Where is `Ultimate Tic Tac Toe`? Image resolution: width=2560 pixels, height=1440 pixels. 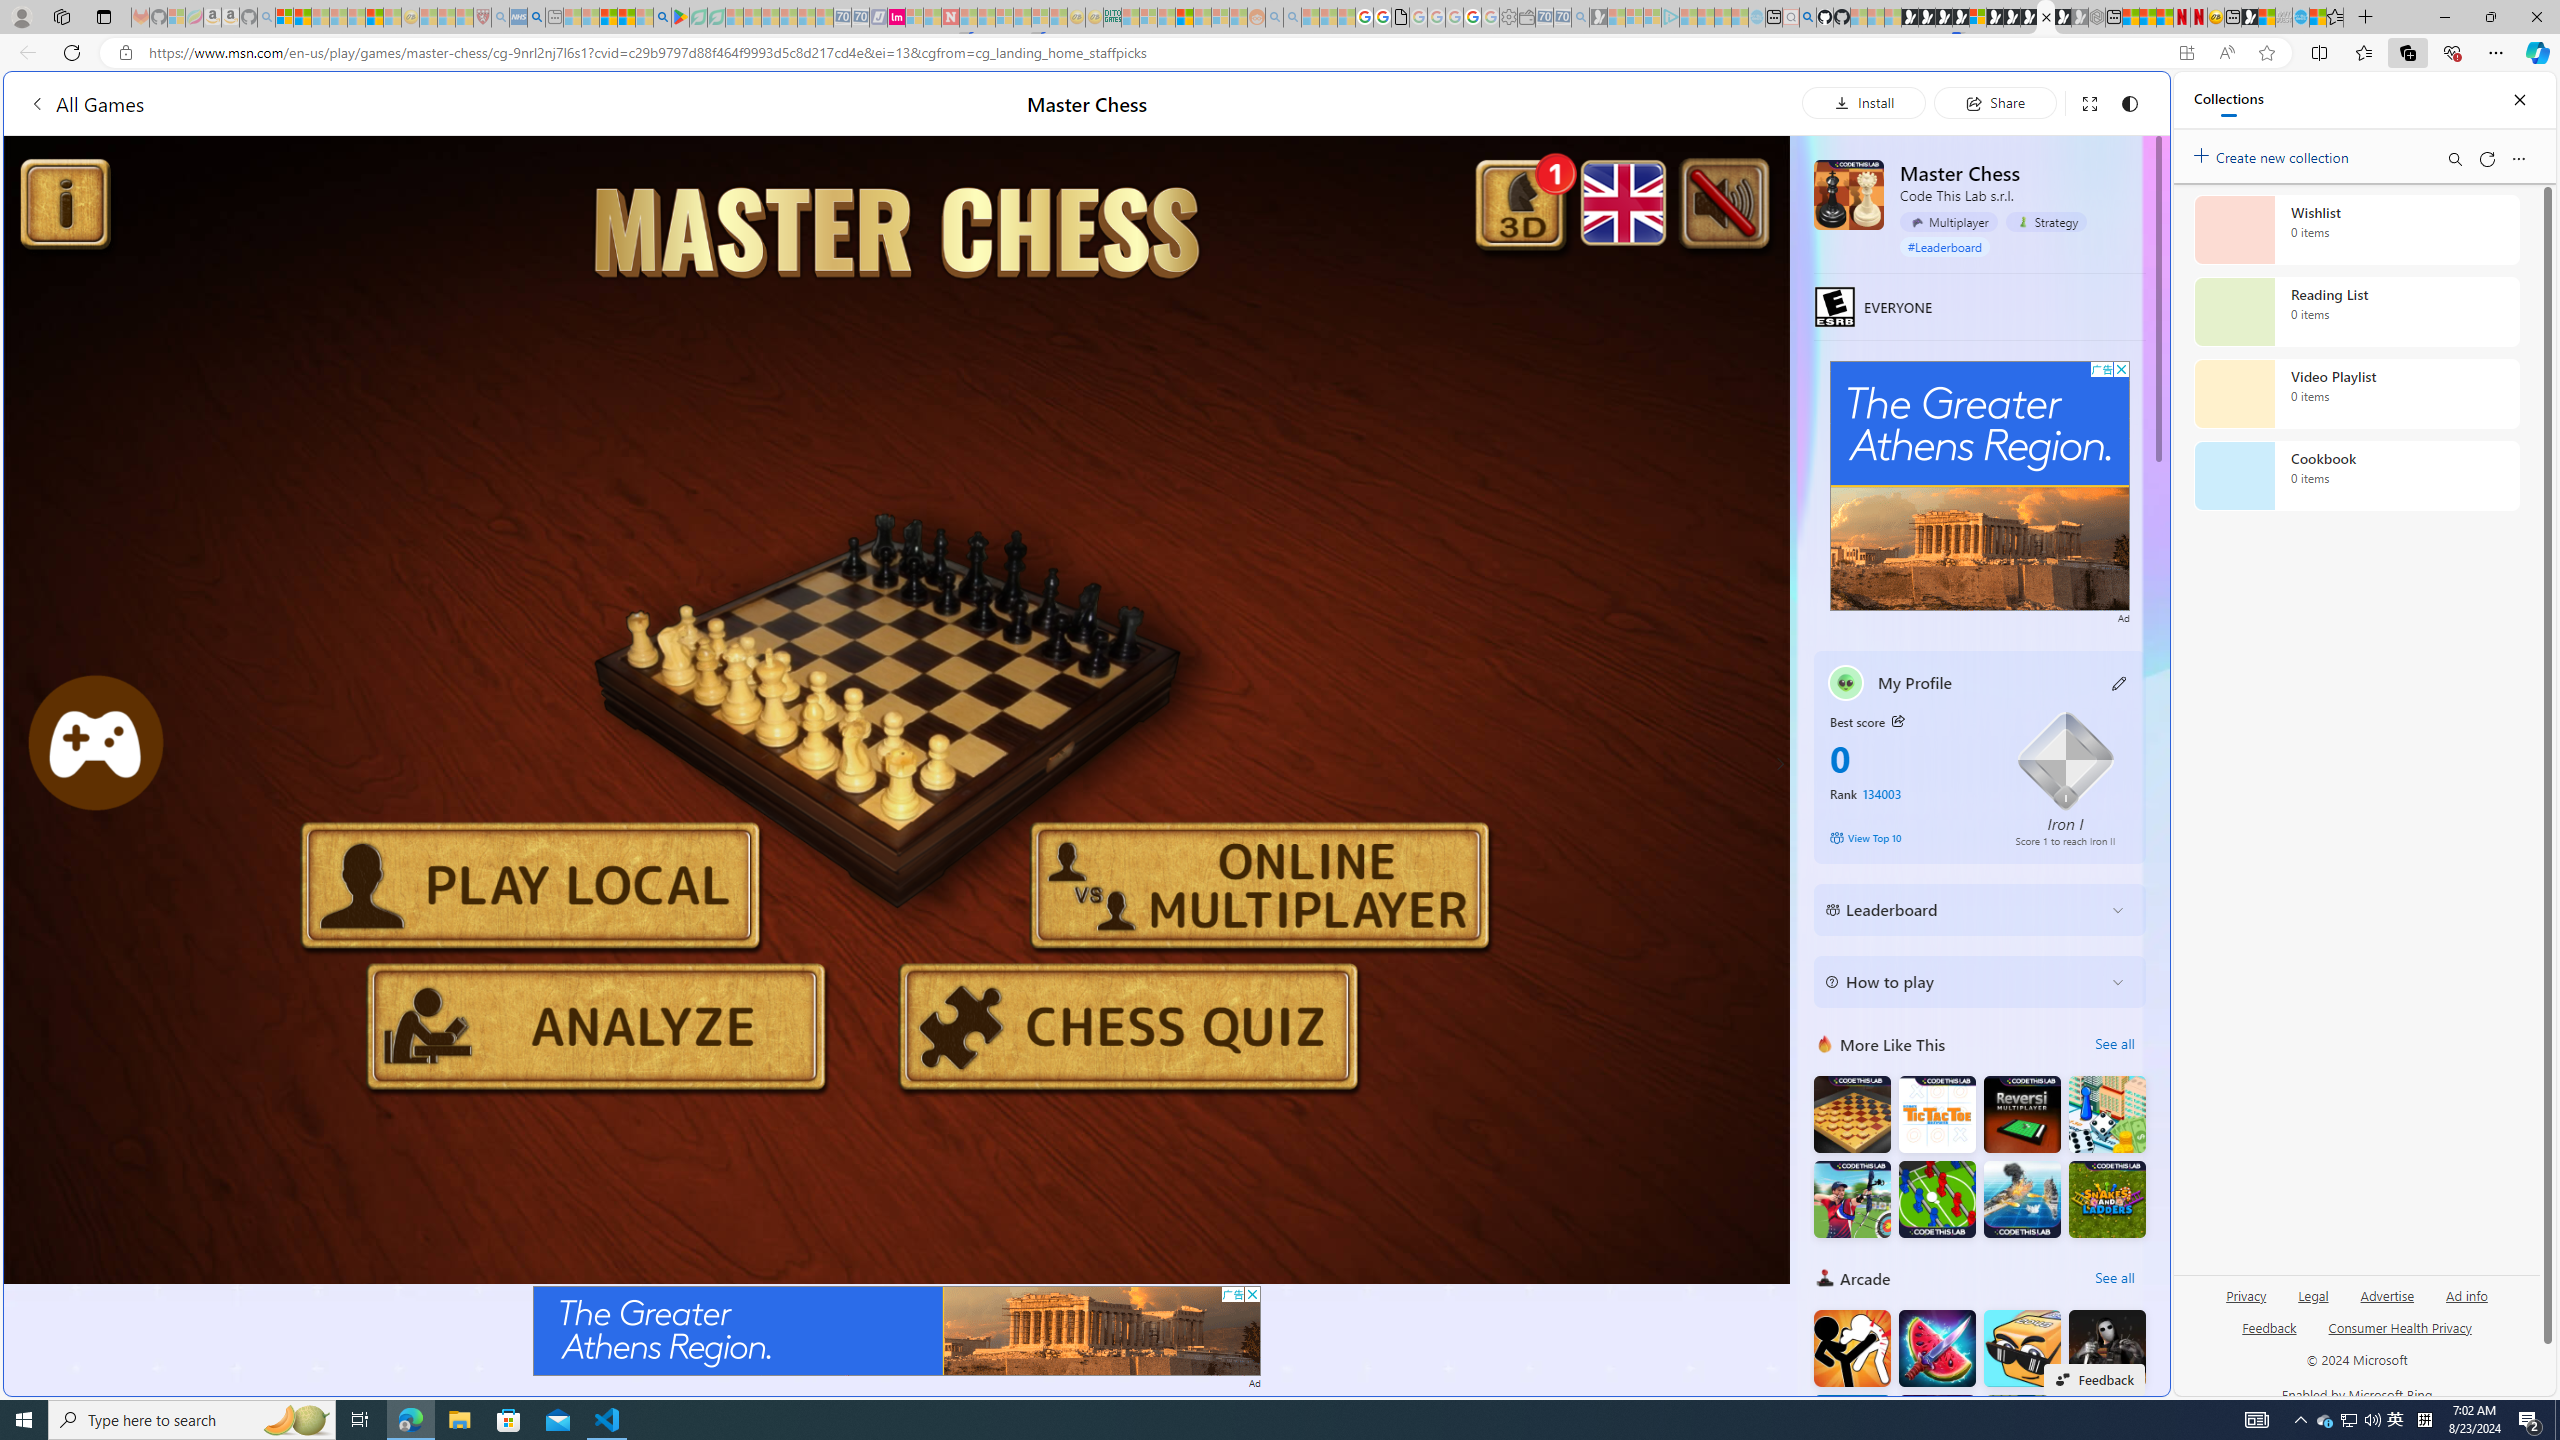 Ultimate Tic Tac Toe is located at coordinates (1936, 1114).